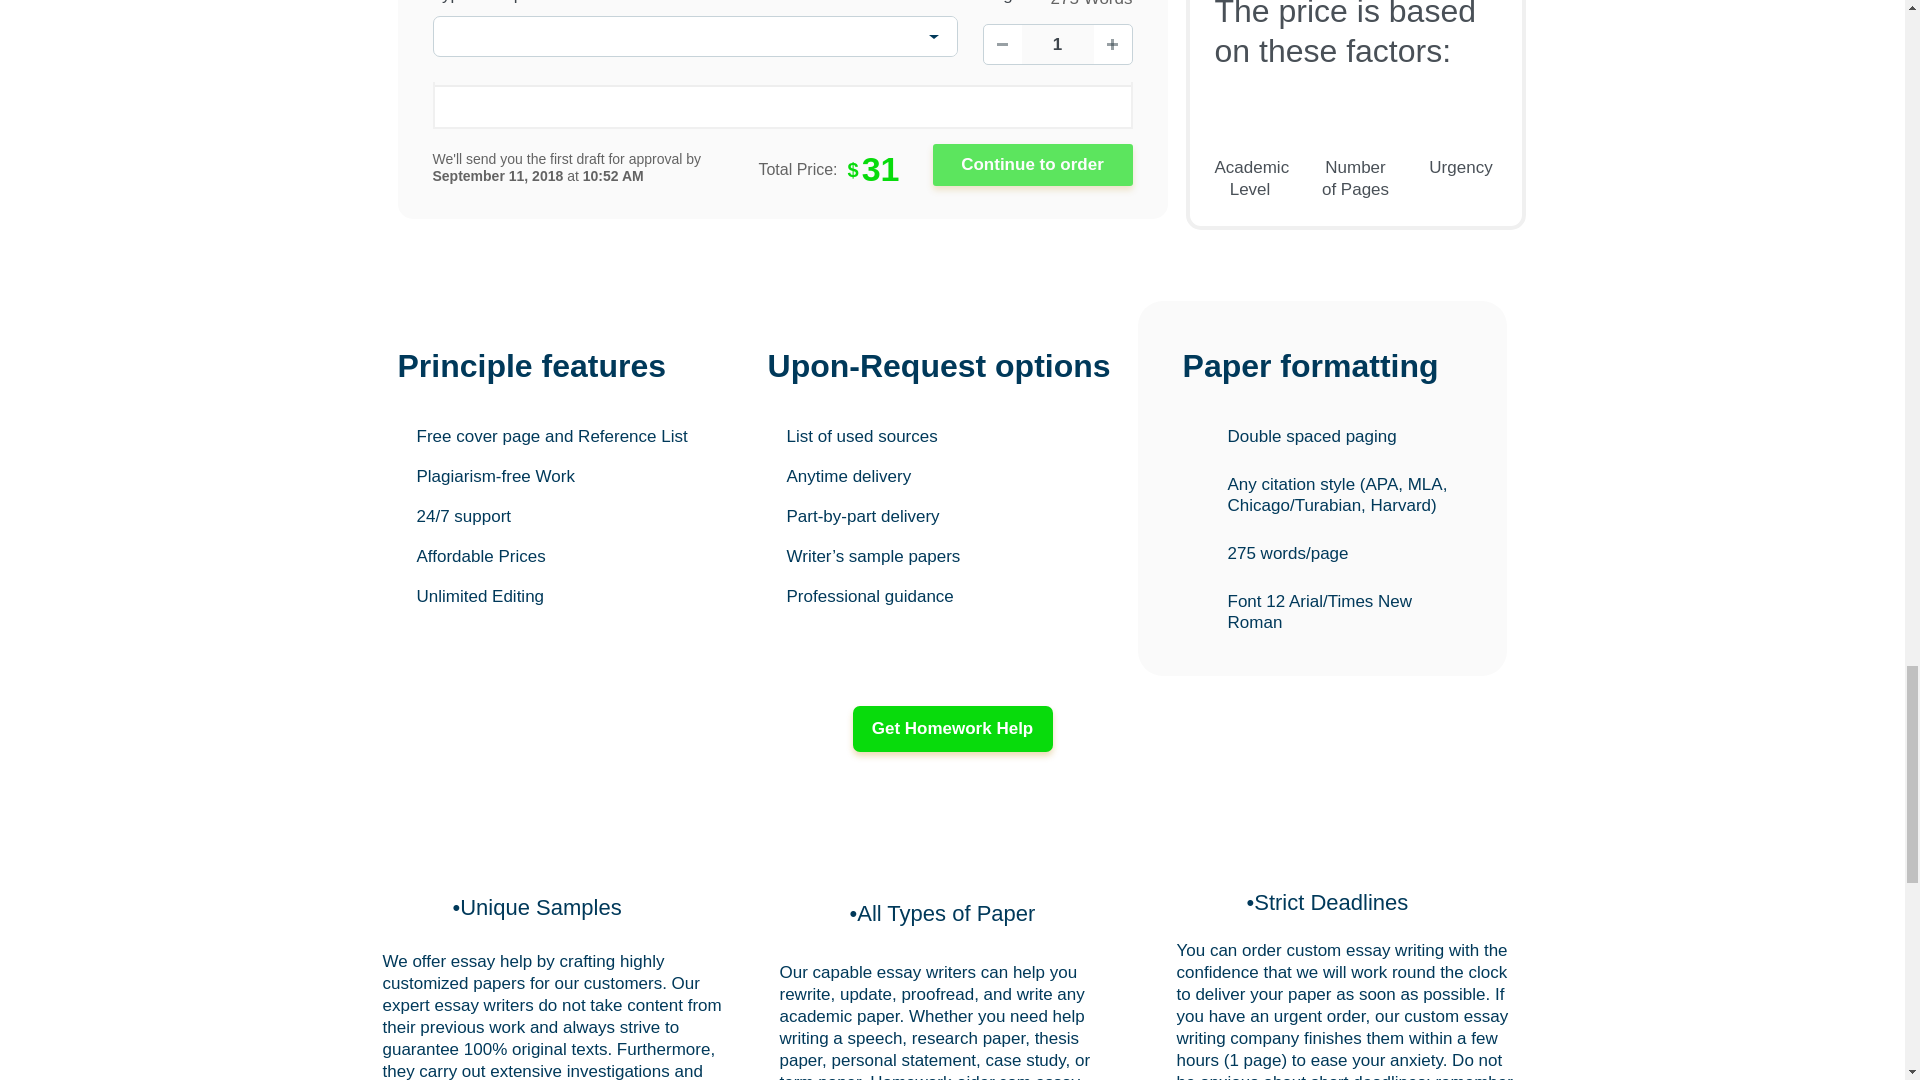 The image size is (1920, 1080). What do you see at coordinates (1032, 164) in the screenshot?
I see `Continue to Order` at bounding box center [1032, 164].